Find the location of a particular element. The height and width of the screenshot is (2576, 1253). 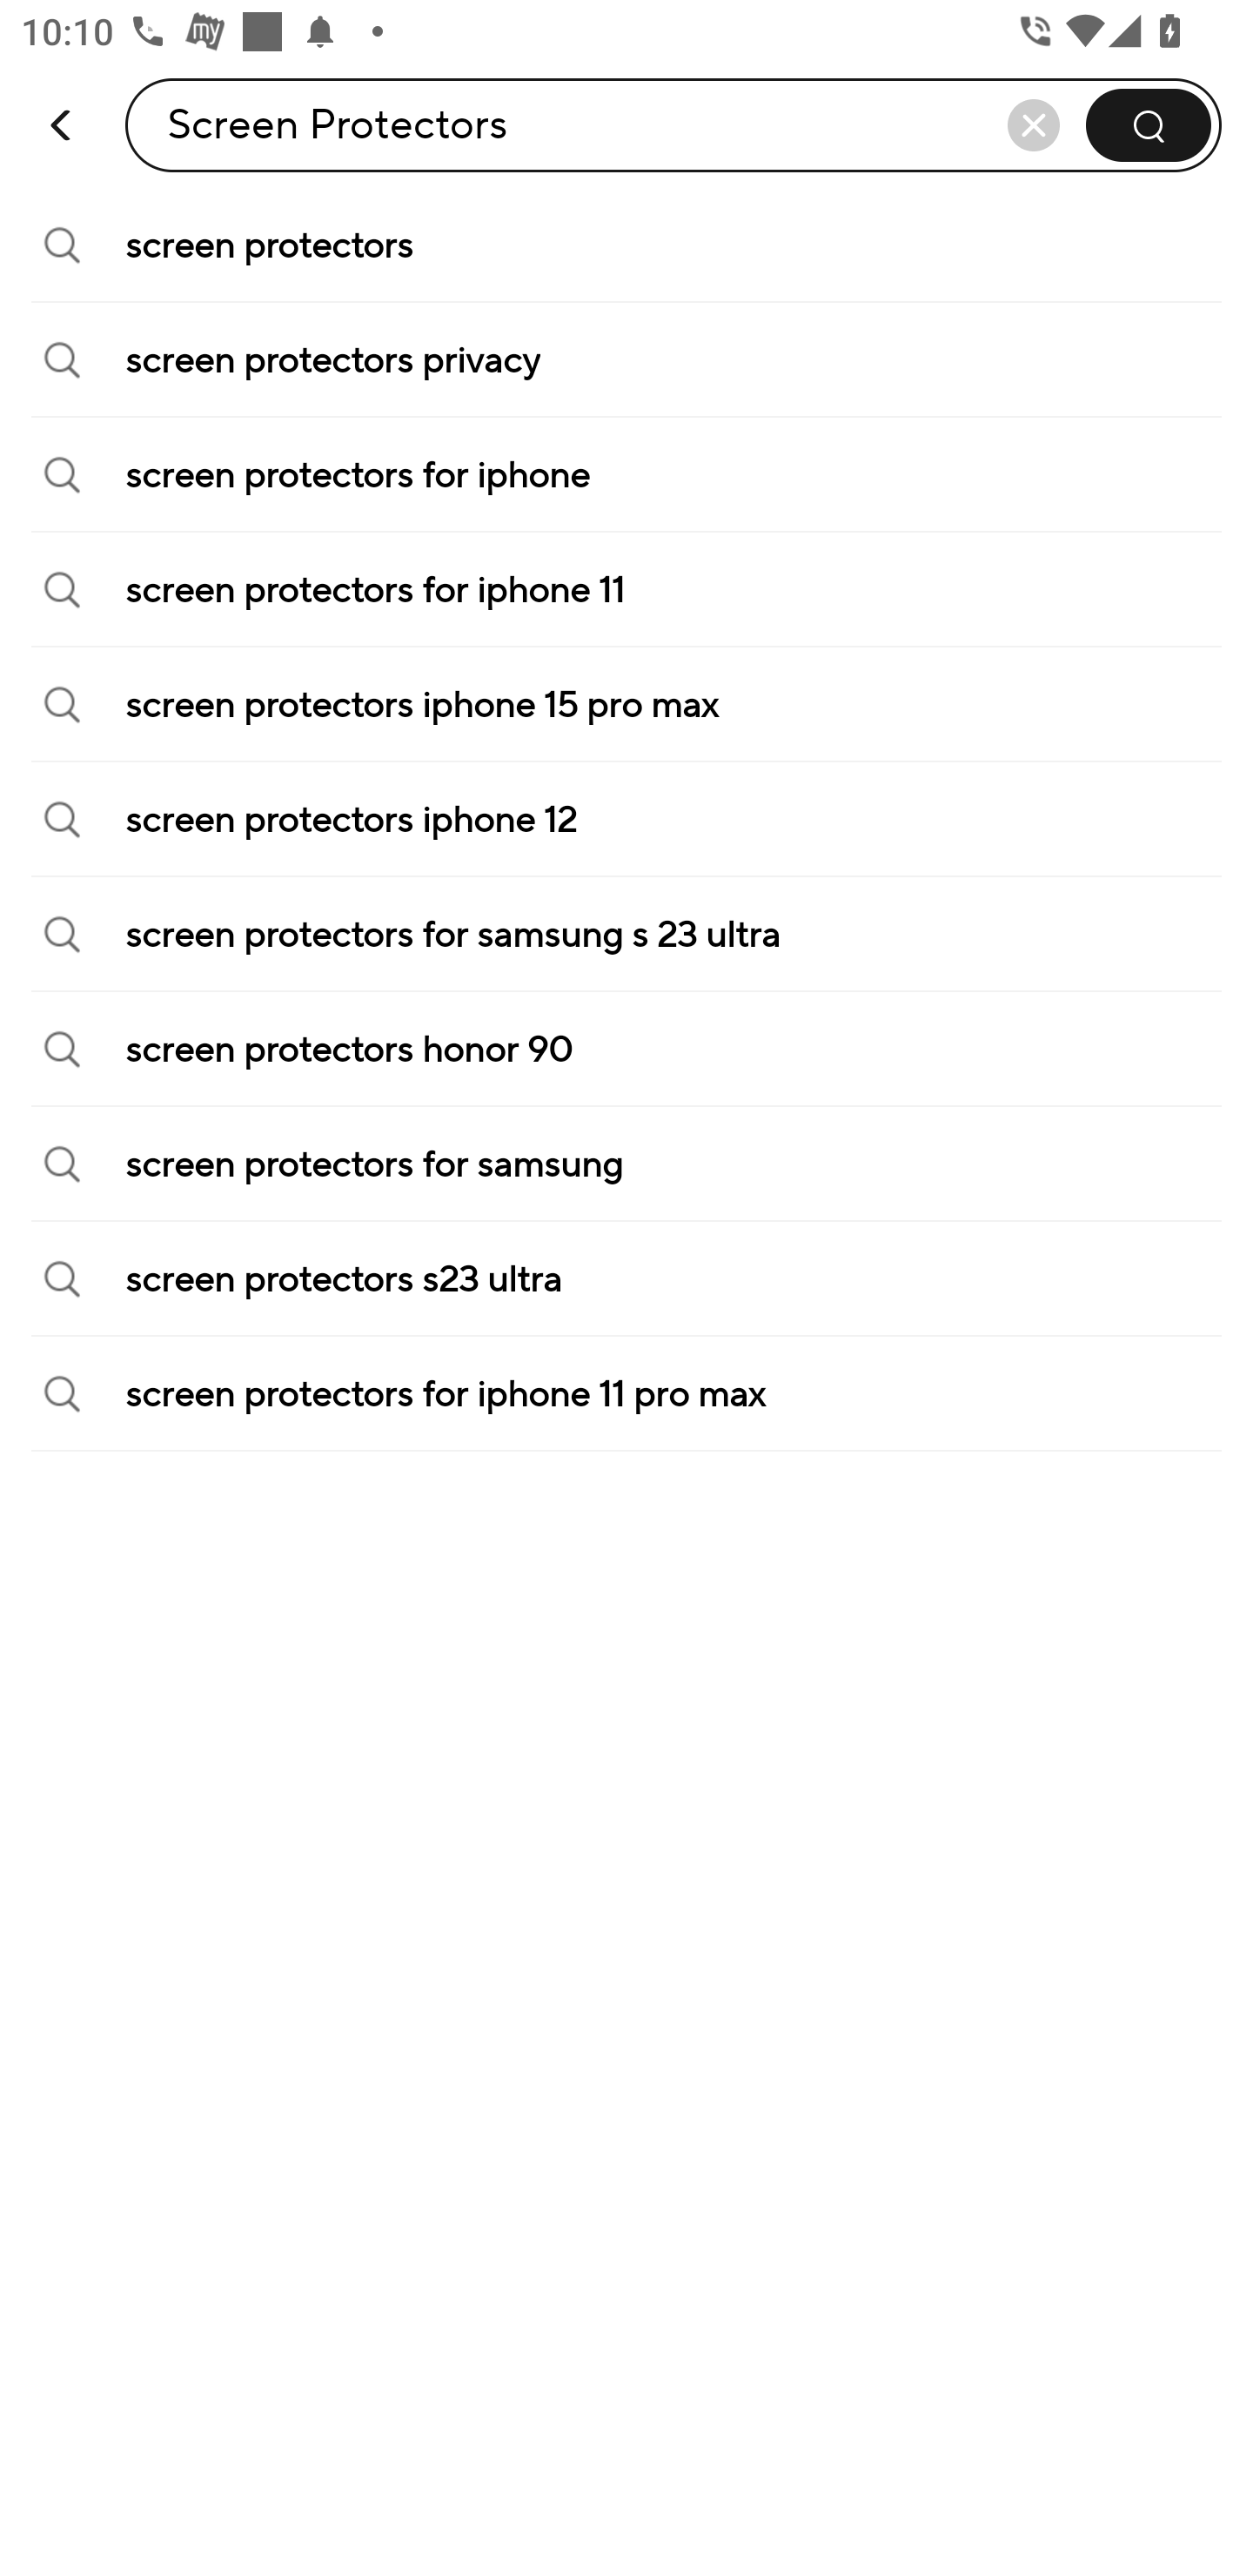

screen protectors s23 ultra is located at coordinates (626, 1279).